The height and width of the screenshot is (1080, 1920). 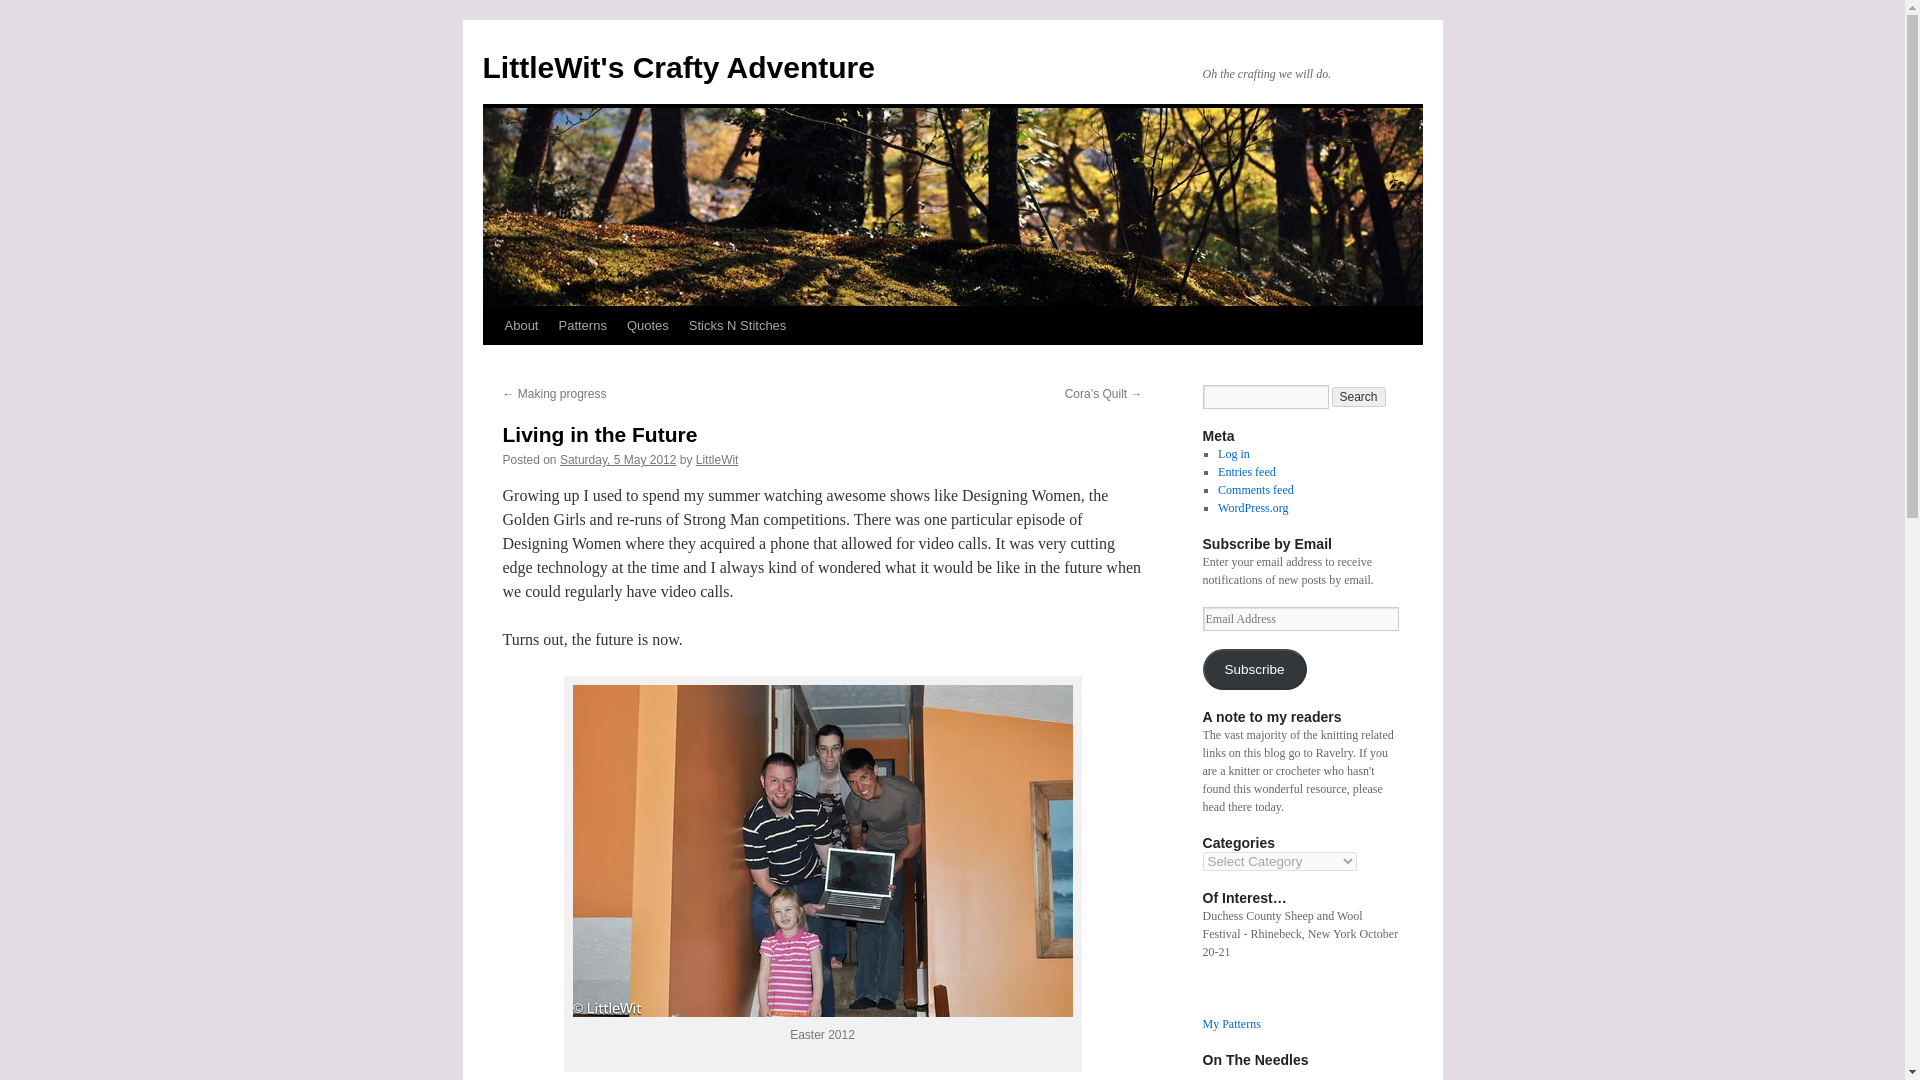 I want to click on About, so click(x=520, y=325).